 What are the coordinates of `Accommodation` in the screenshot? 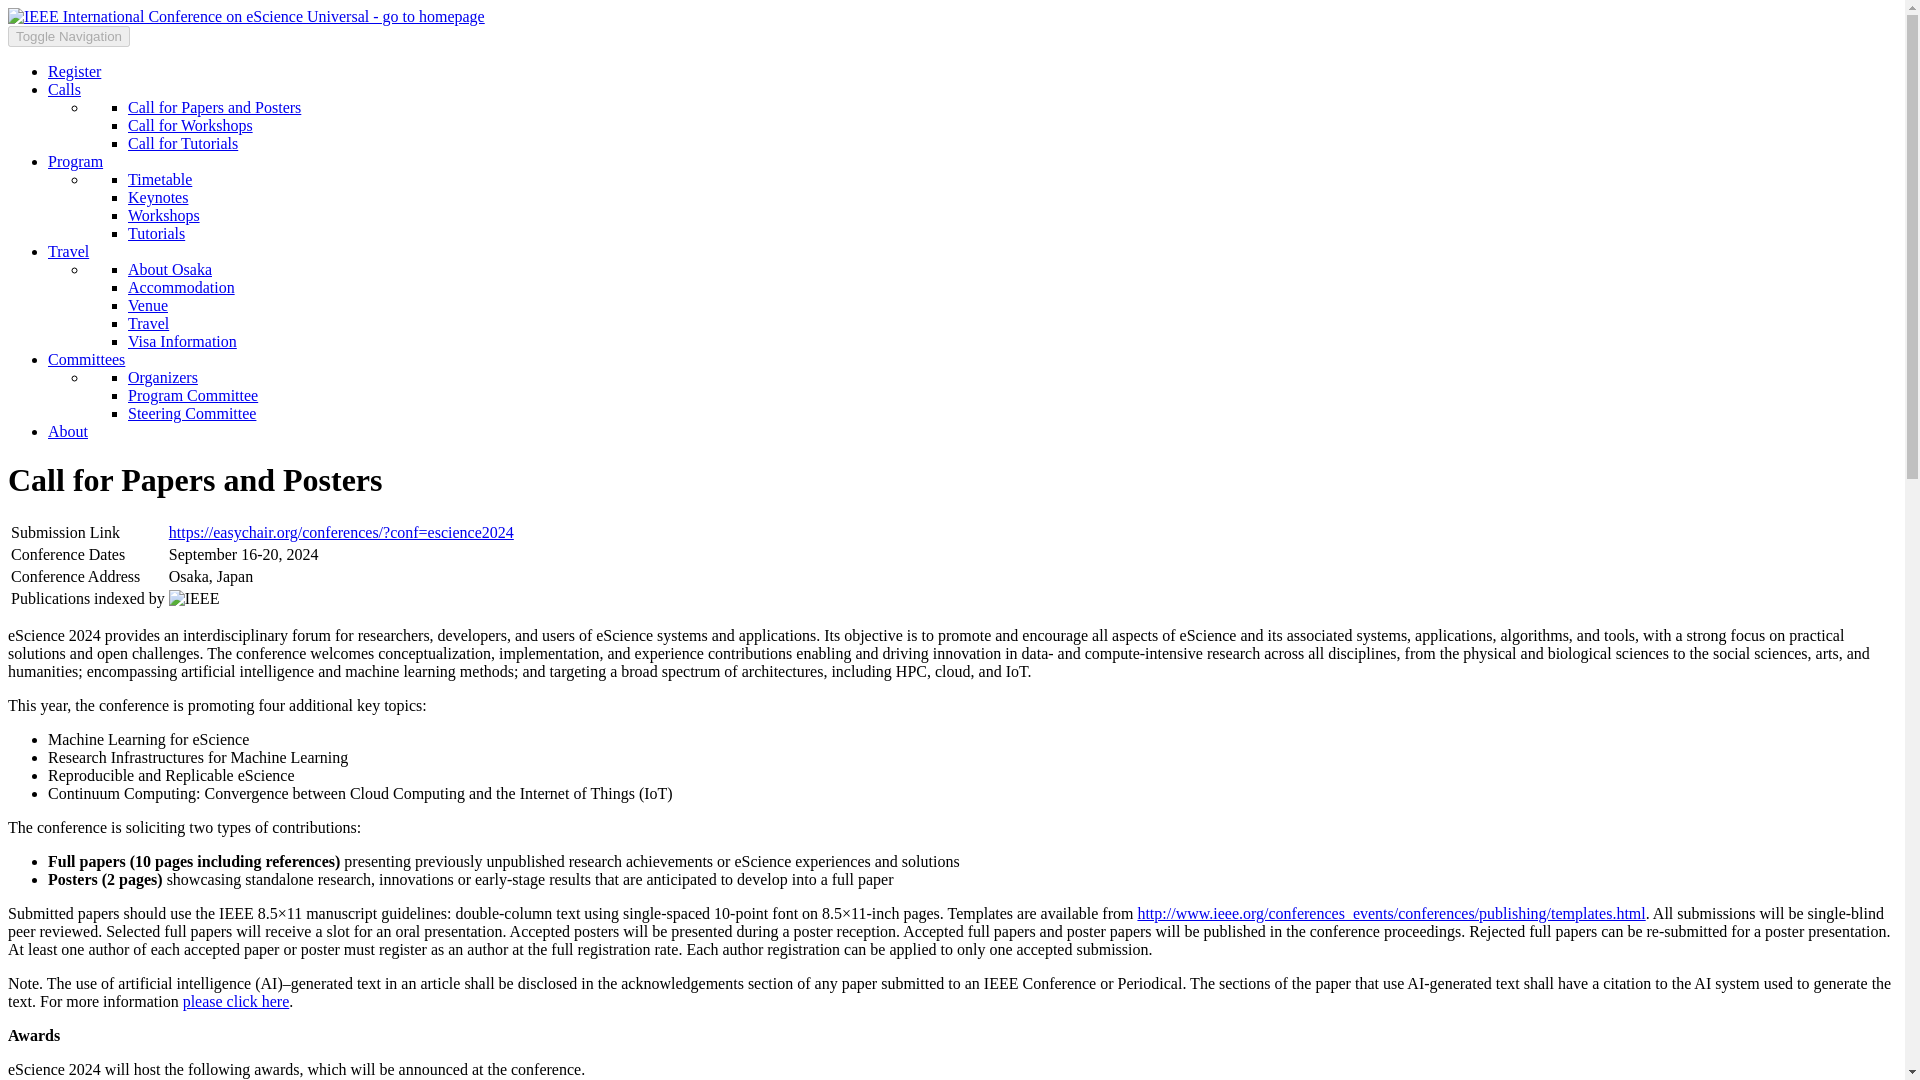 It's located at (181, 286).